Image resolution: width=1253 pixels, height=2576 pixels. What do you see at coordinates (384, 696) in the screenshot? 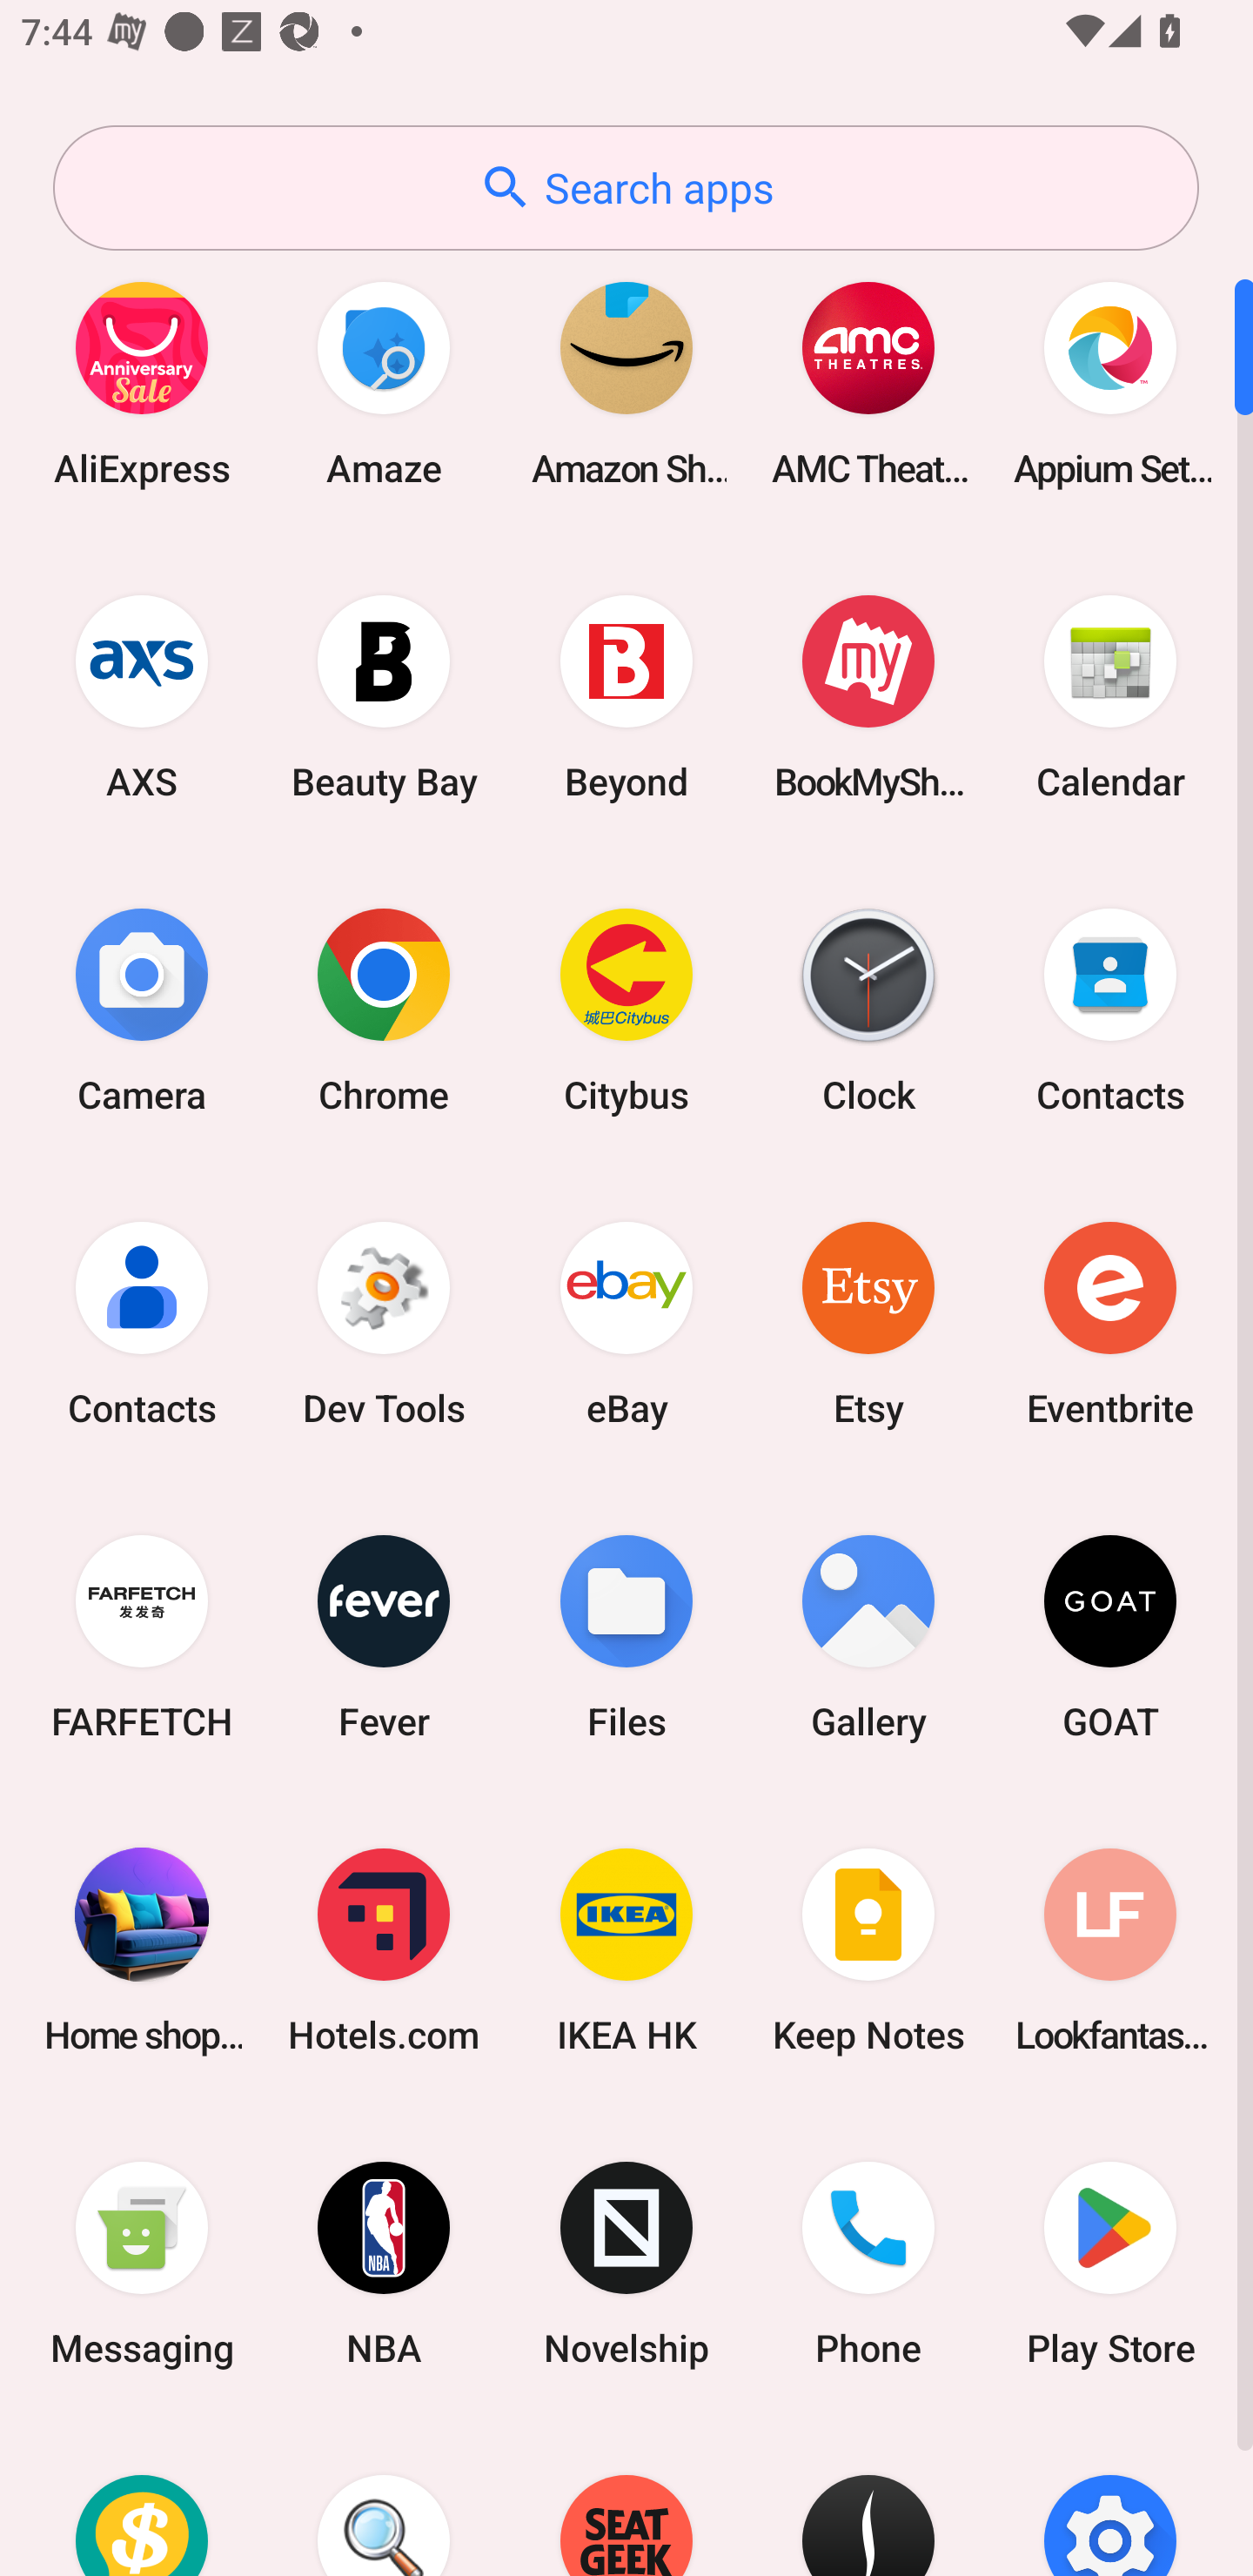
I see `Beauty Bay` at bounding box center [384, 696].